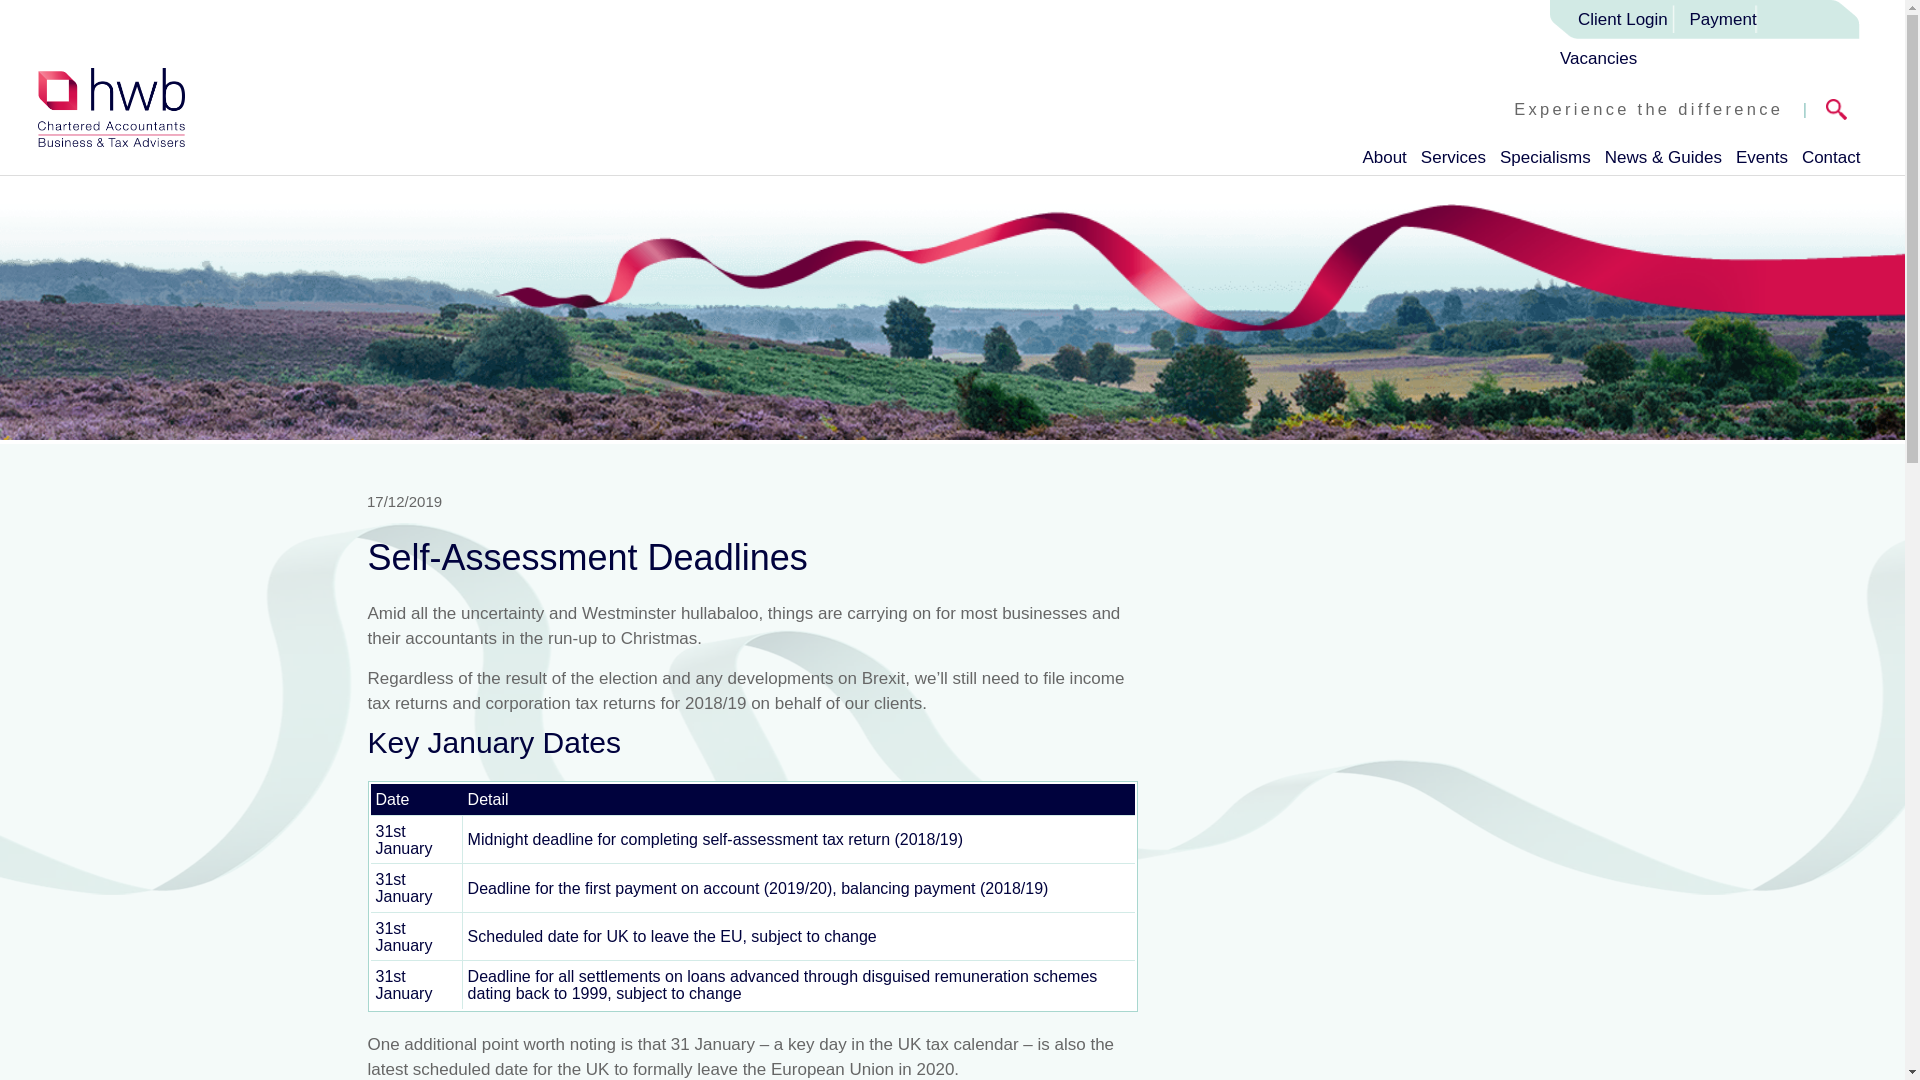 Image resolution: width=1920 pixels, height=1080 pixels. What do you see at coordinates (1545, 153) in the screenshot?
I see `Specialisms` at bounding box center [1545, 153].